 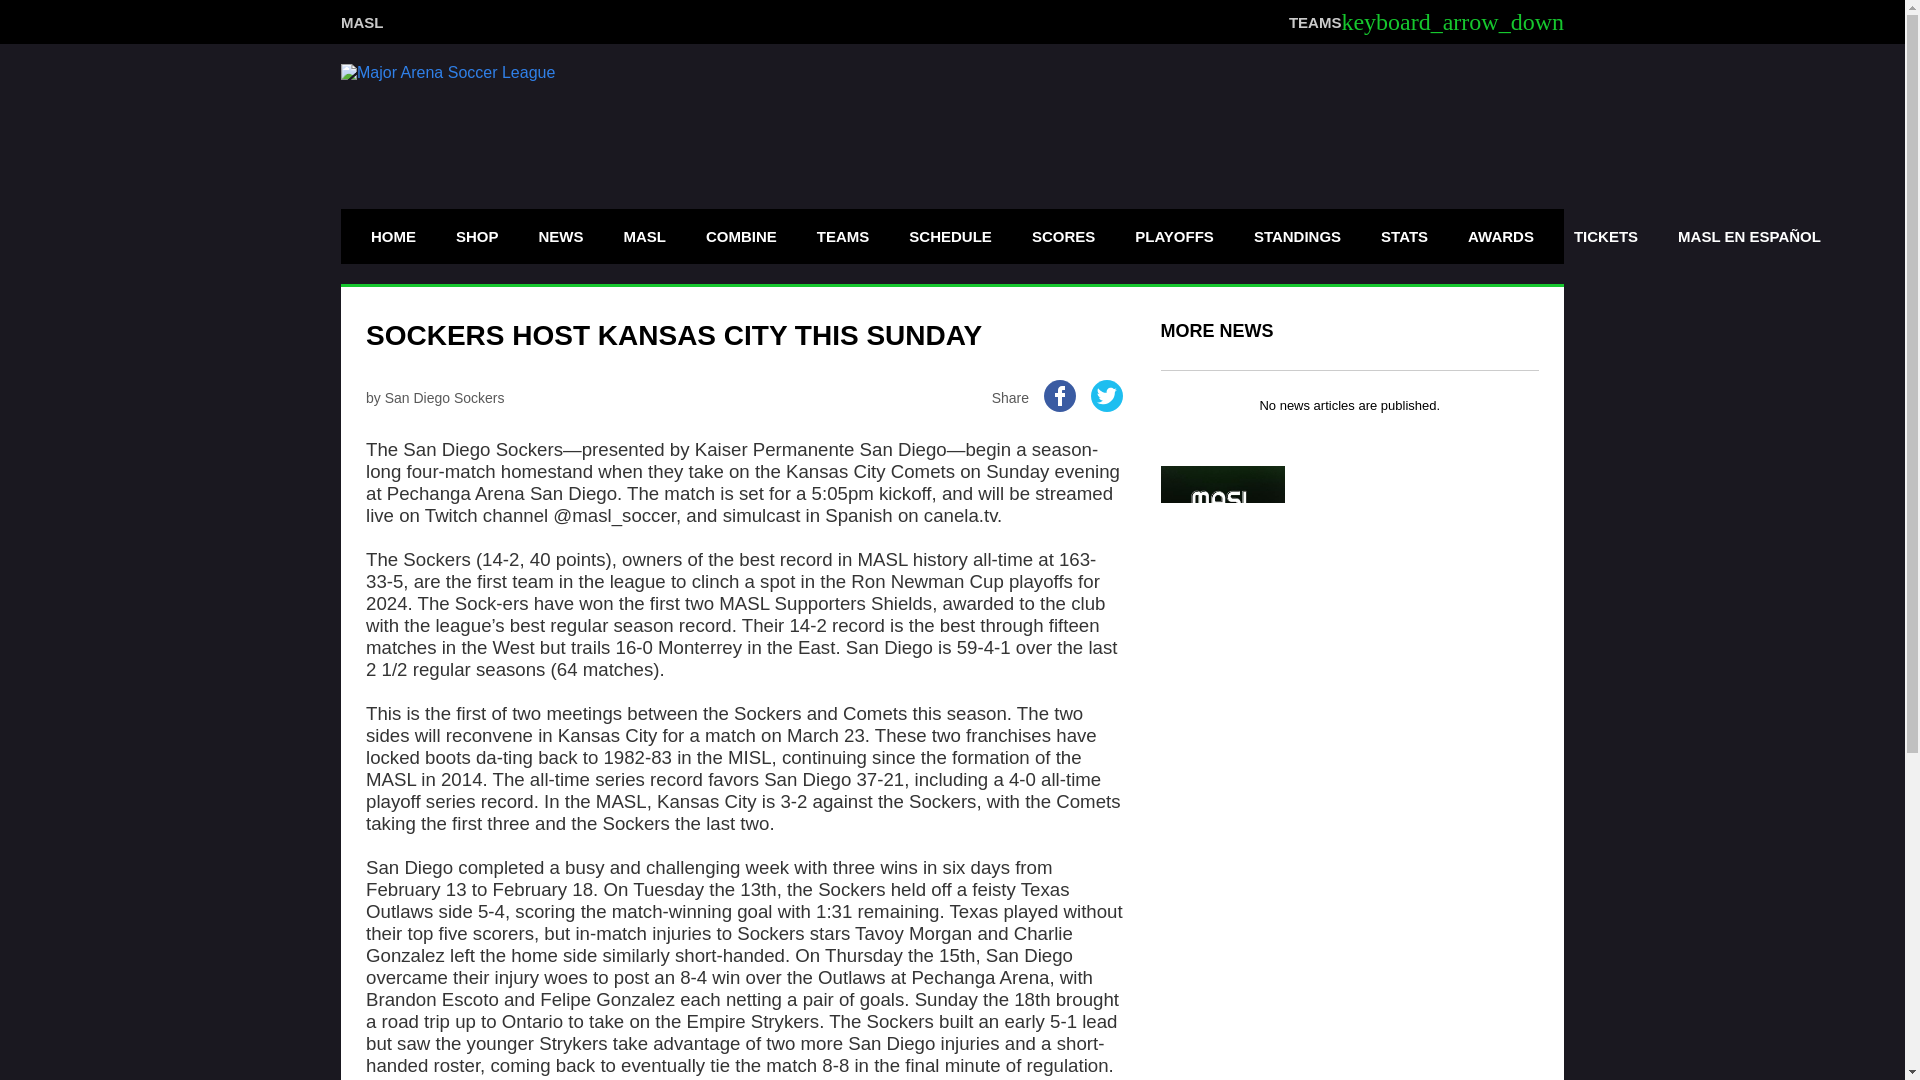 What do you see at coordinates (844, 236) in the screenshot?
I see `TEAMS` at bounding box center [844, 236].